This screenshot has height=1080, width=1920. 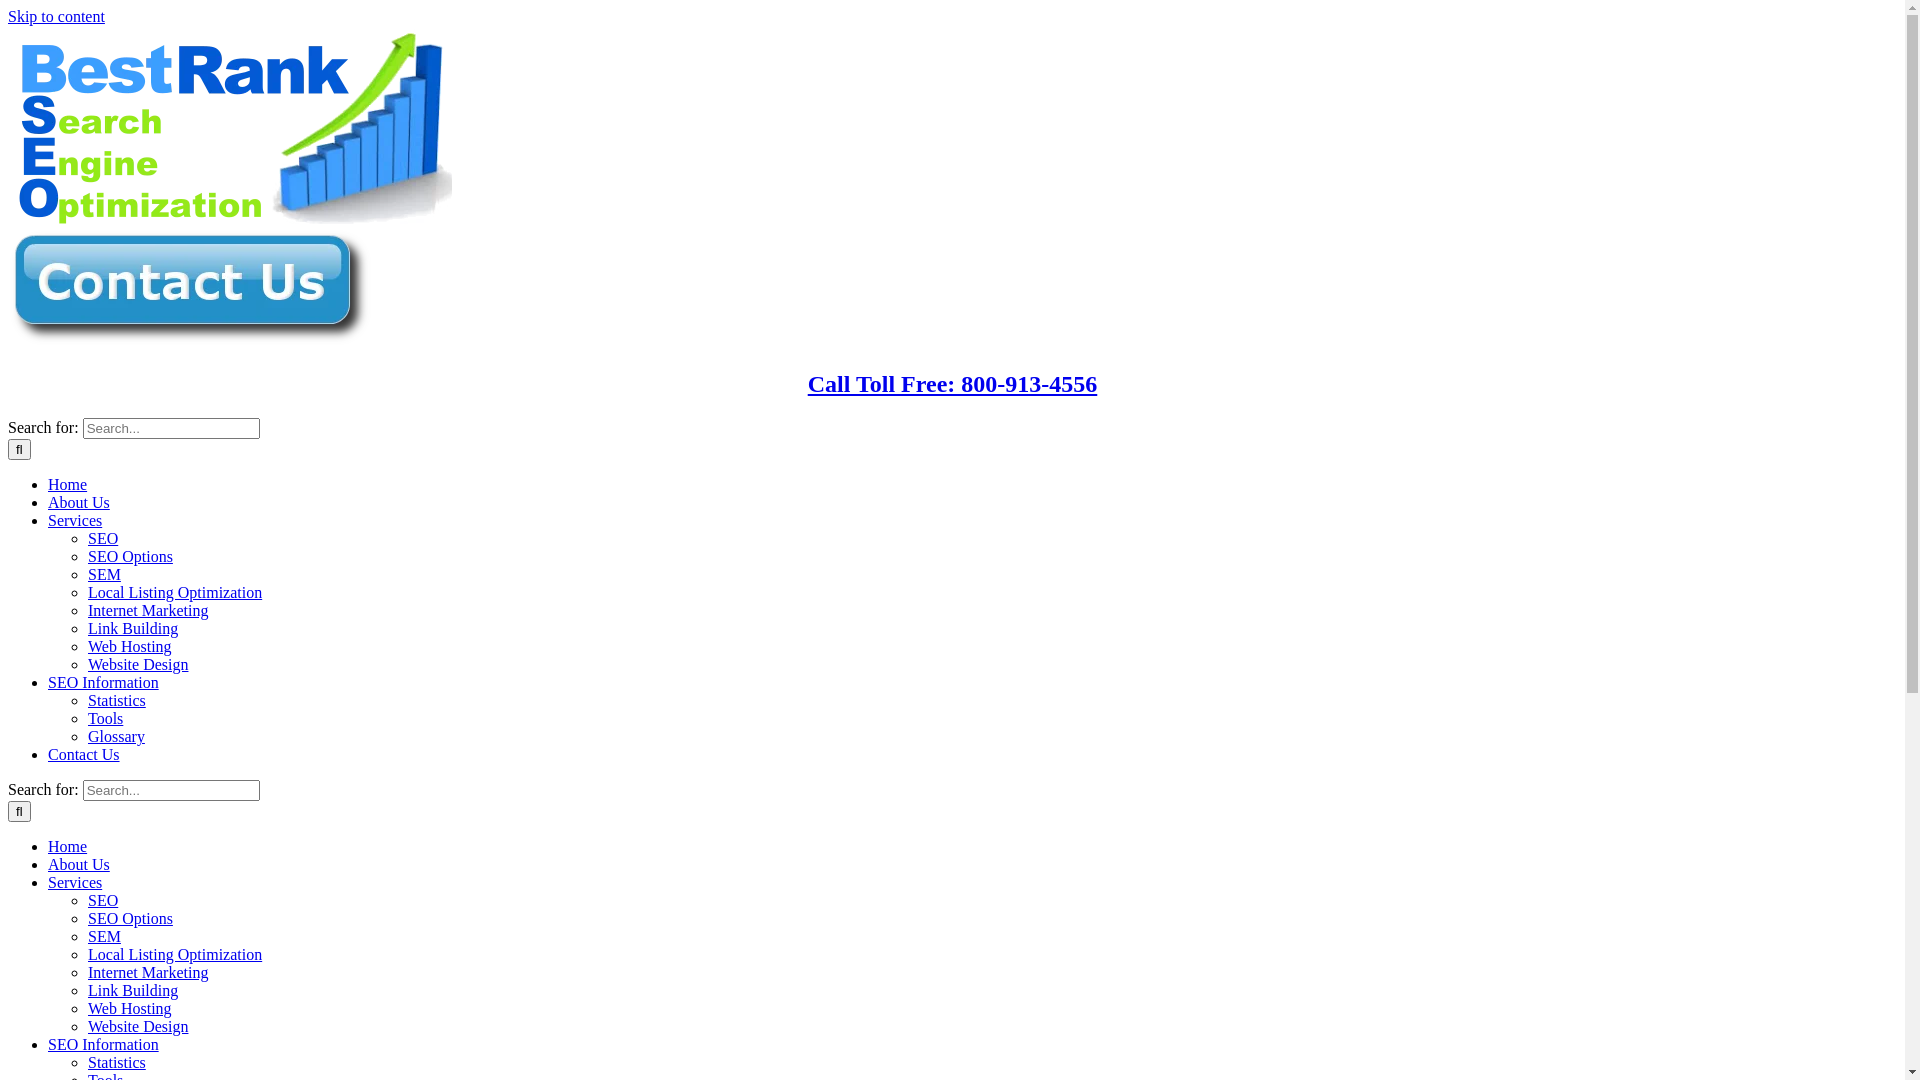 I want to click on Glossary, so click(x=116, y=736).